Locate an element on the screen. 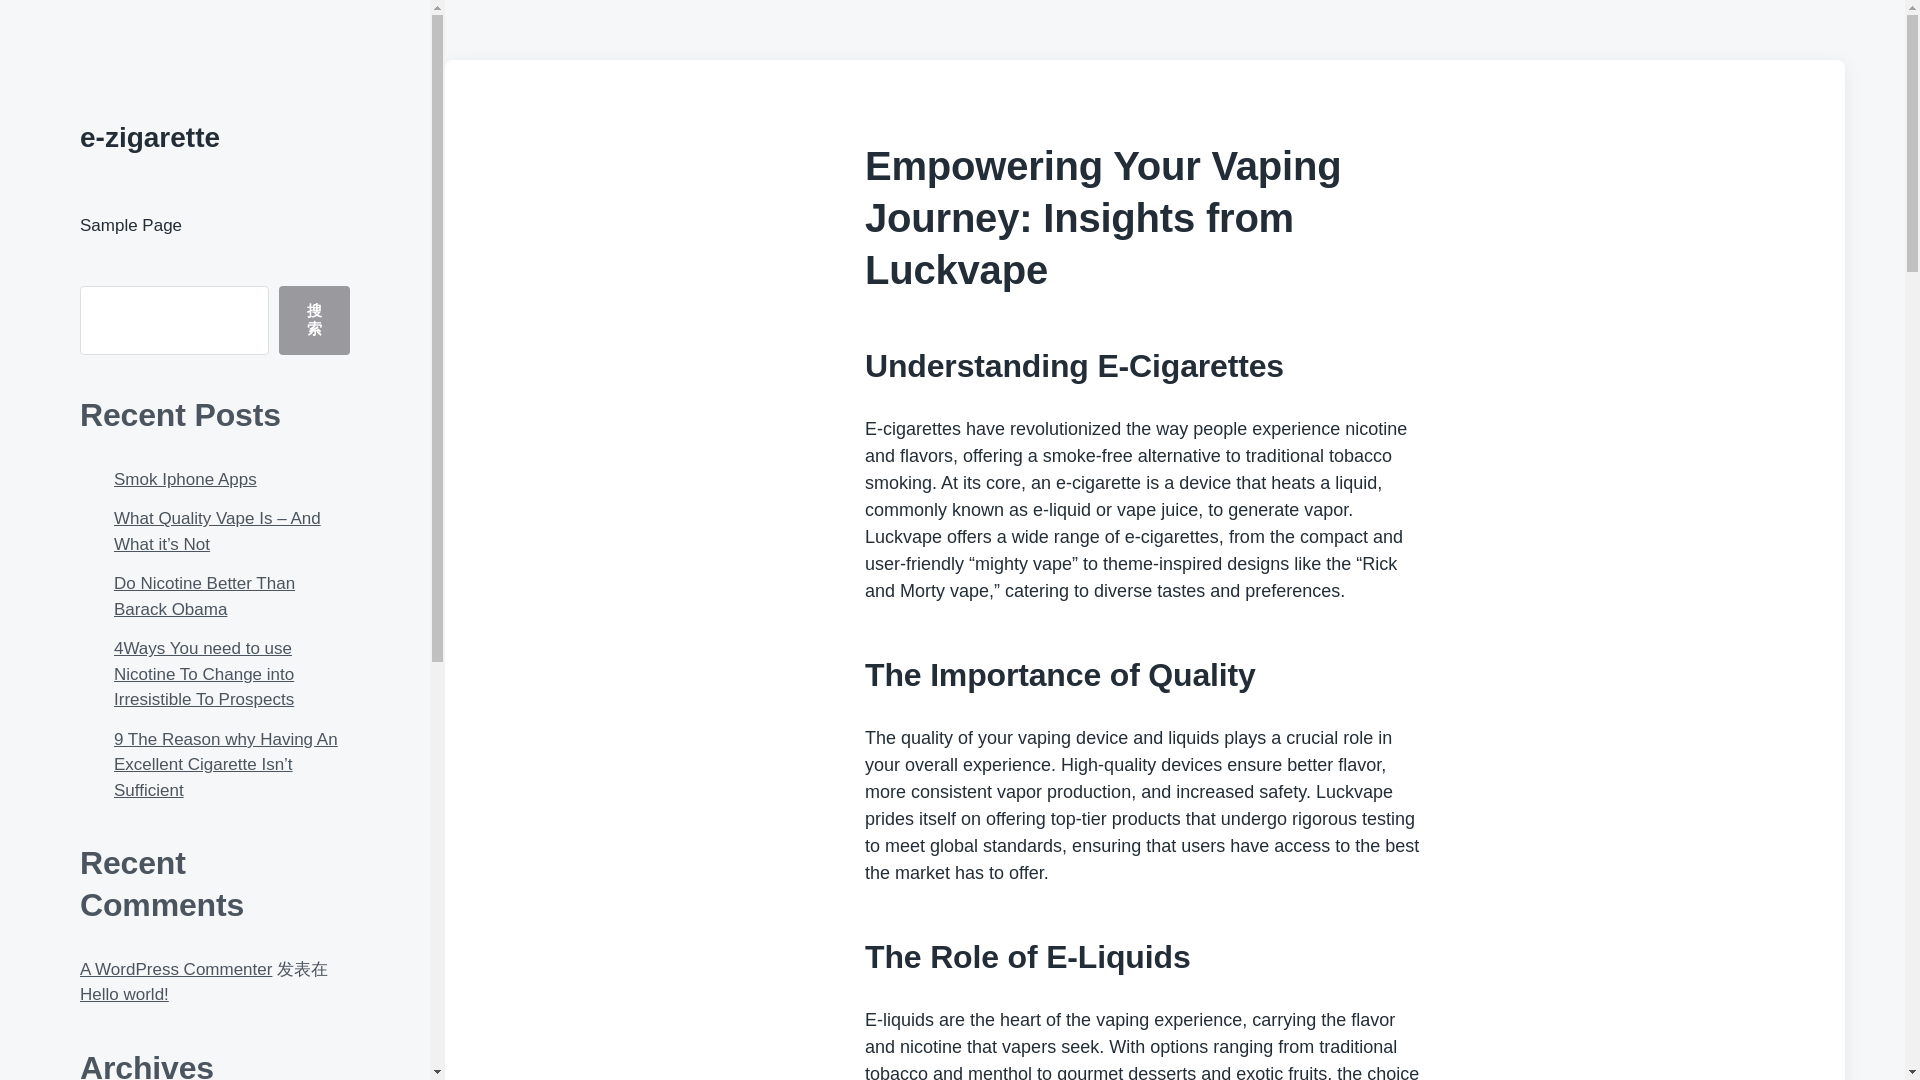  Smok Iphone Apps is located at coordinates (185, 479).